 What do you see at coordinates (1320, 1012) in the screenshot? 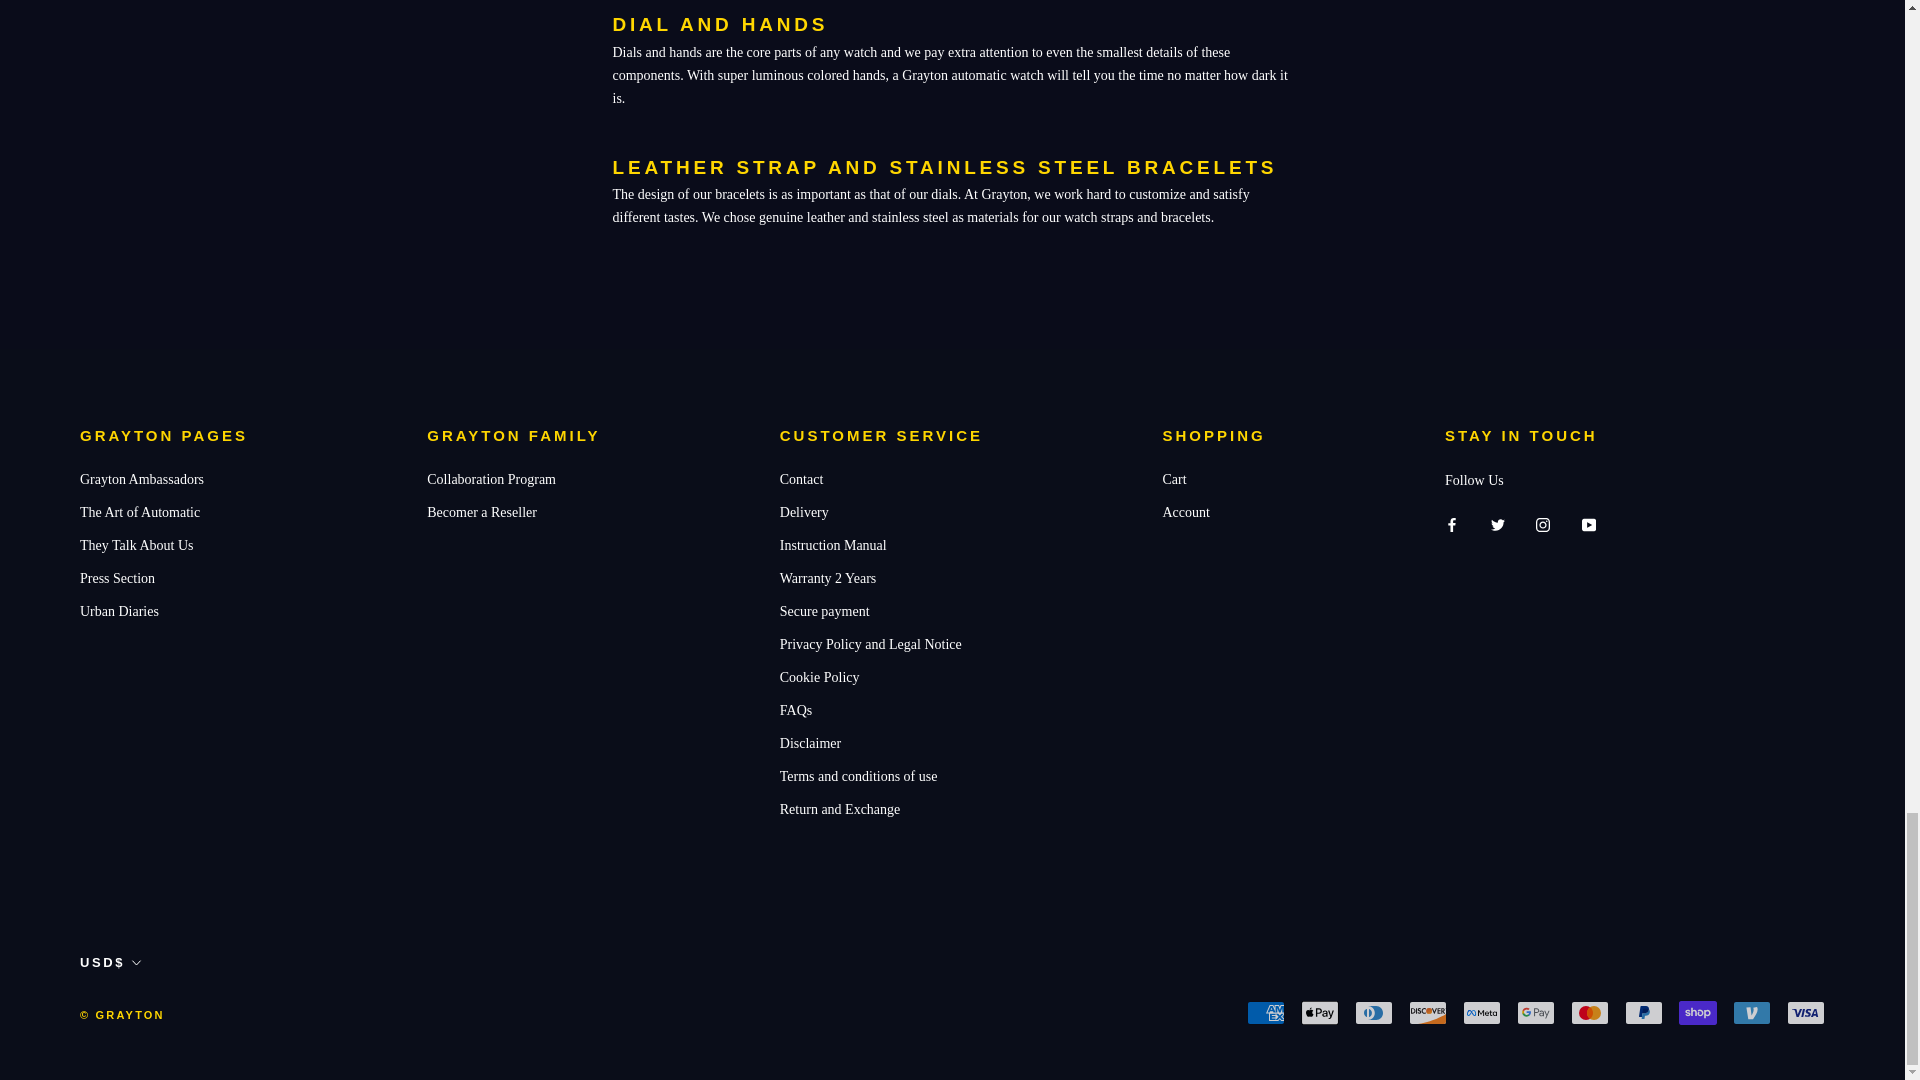
I see `Apple Pay` at bounding box center [1320, 1012].